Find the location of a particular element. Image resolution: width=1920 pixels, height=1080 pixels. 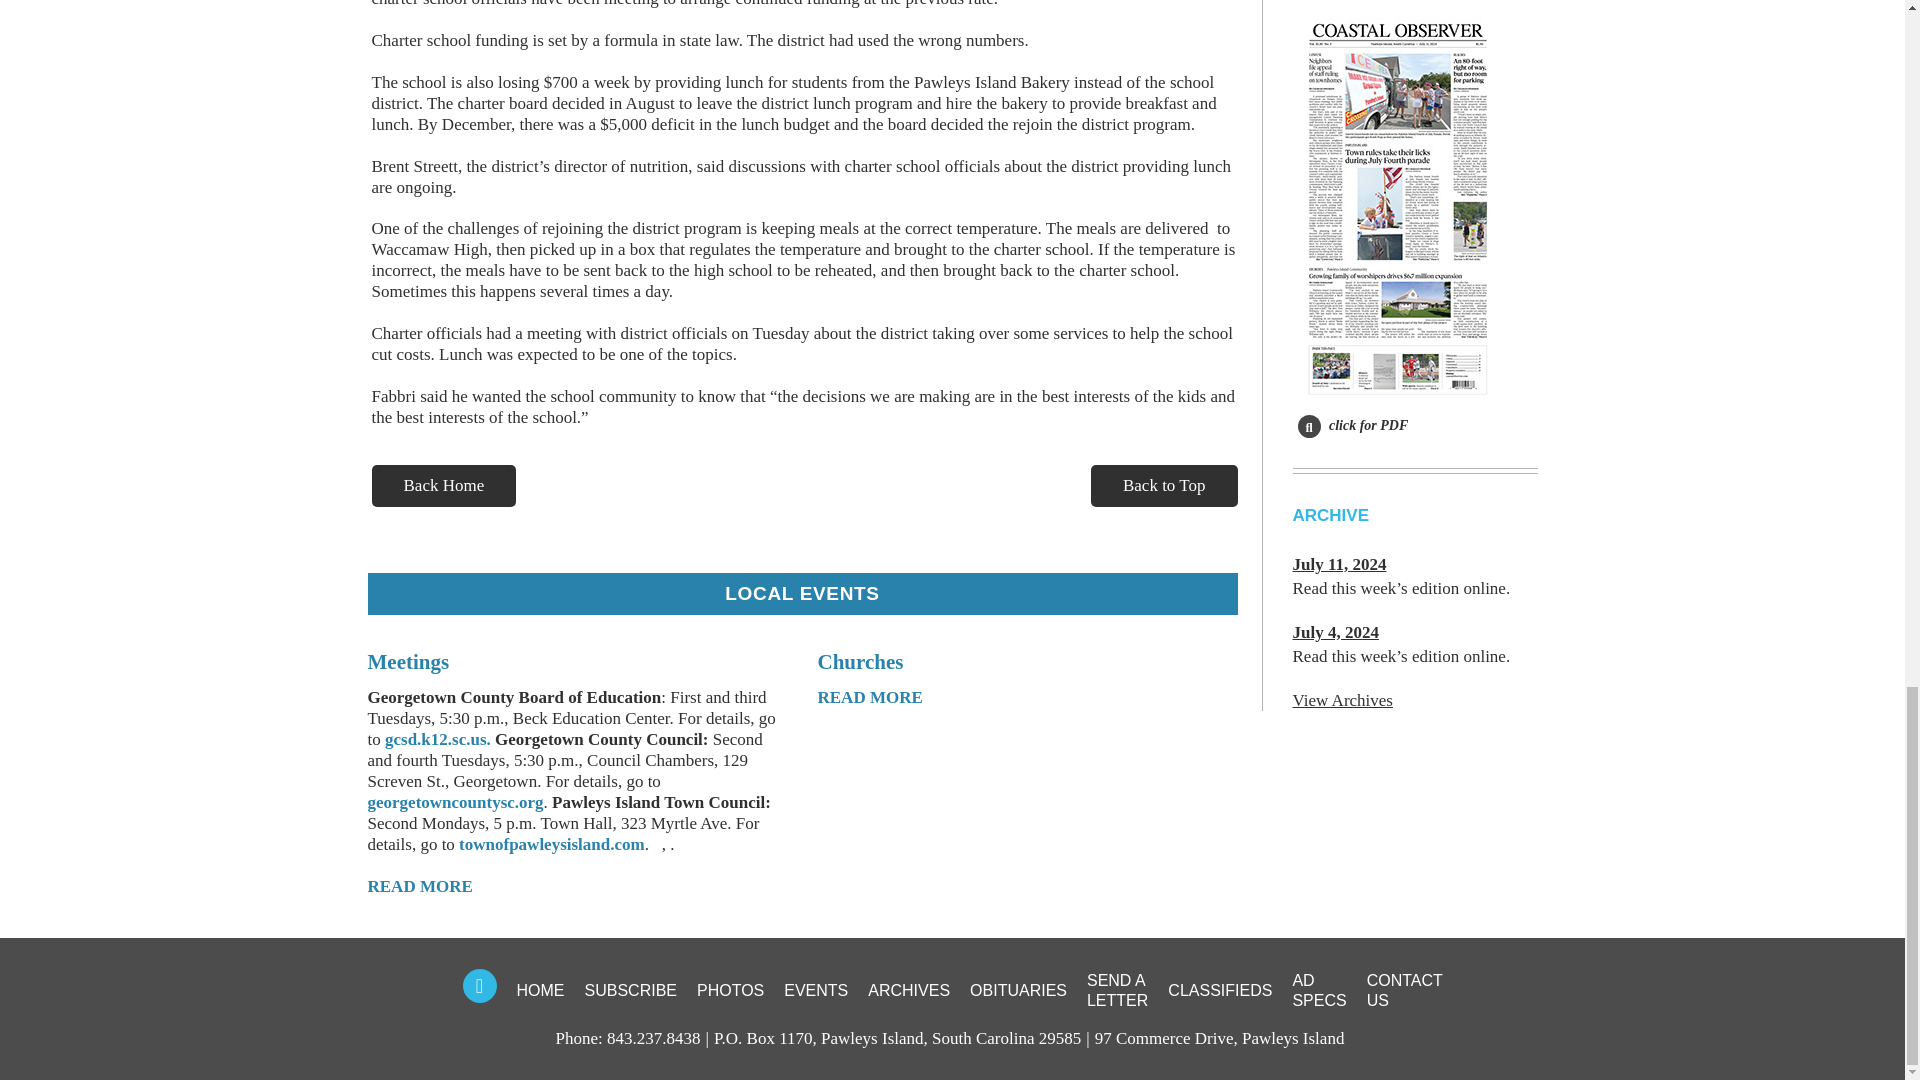

townofpawleysisland.com is located at coordinates (552, 844).